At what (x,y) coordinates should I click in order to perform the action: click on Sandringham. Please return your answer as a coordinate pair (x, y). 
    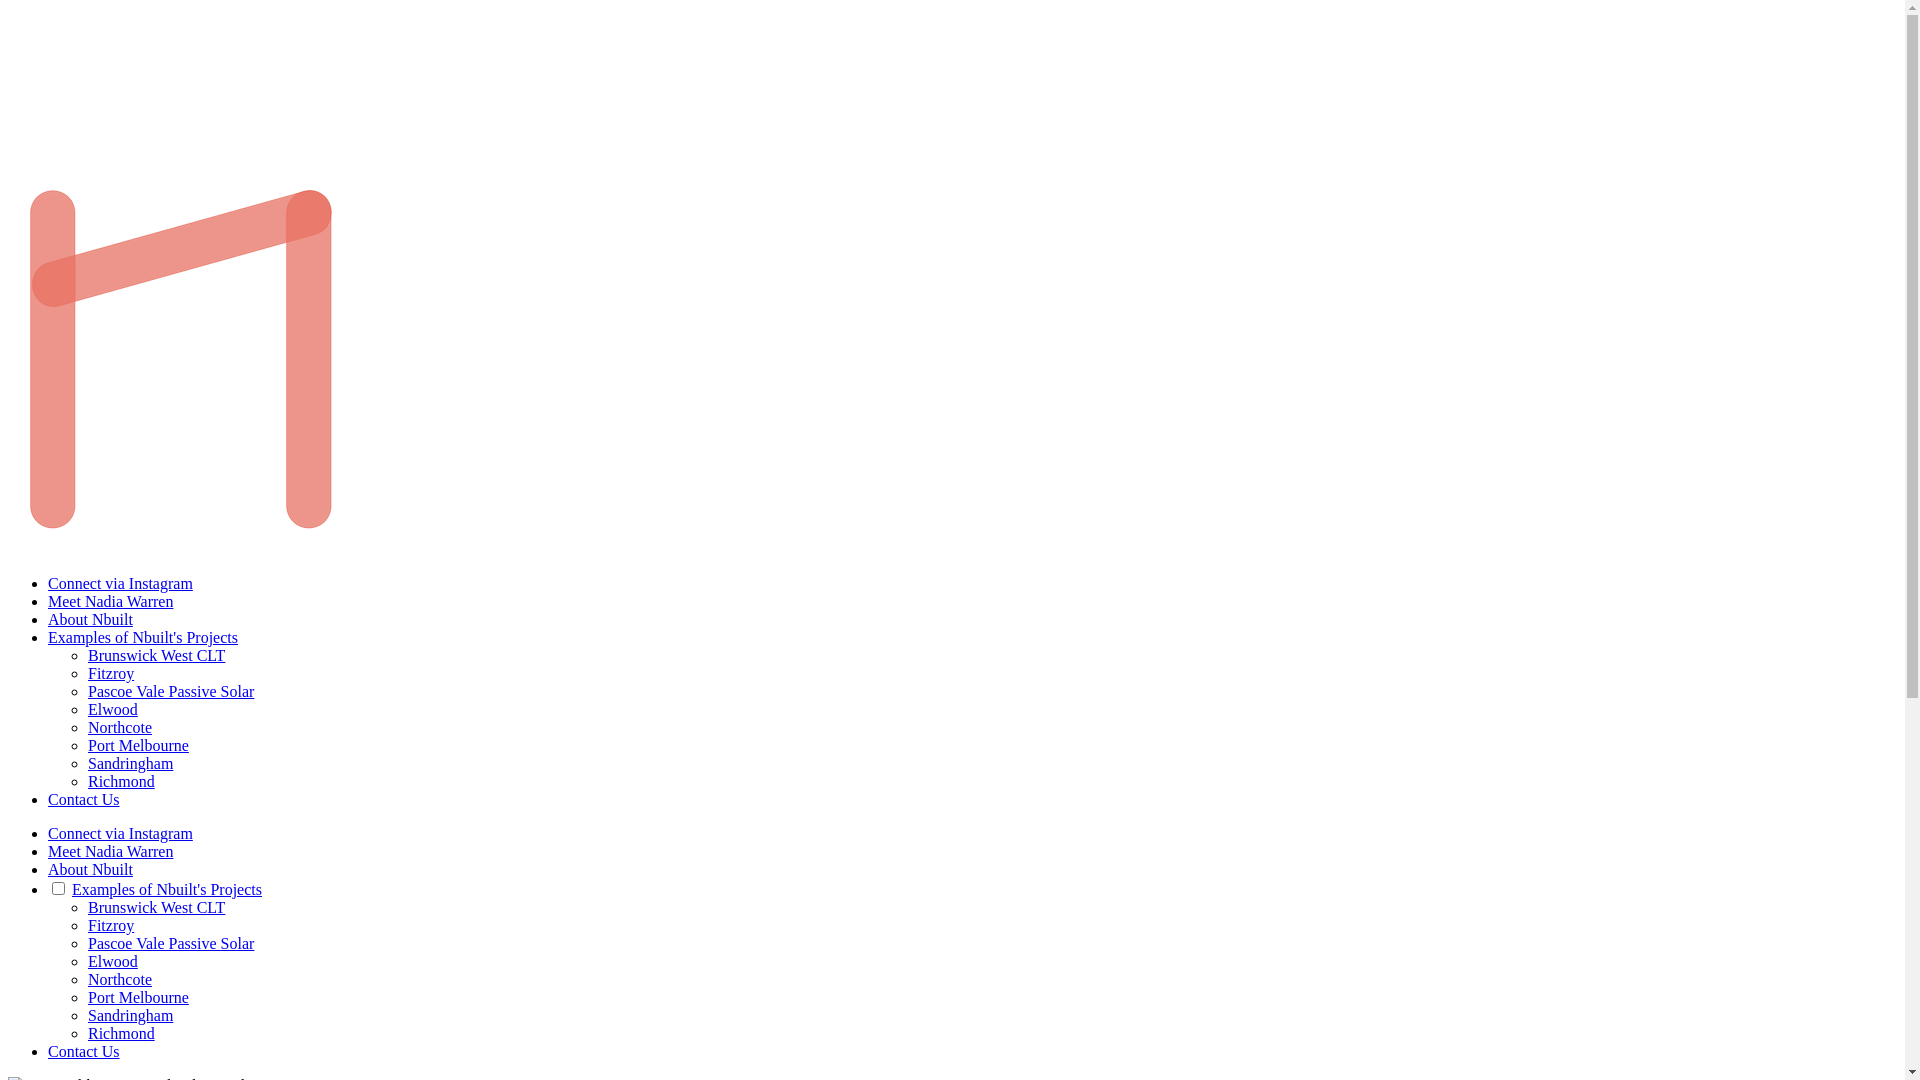
    Looking at the image, I should click on (130, 1016).